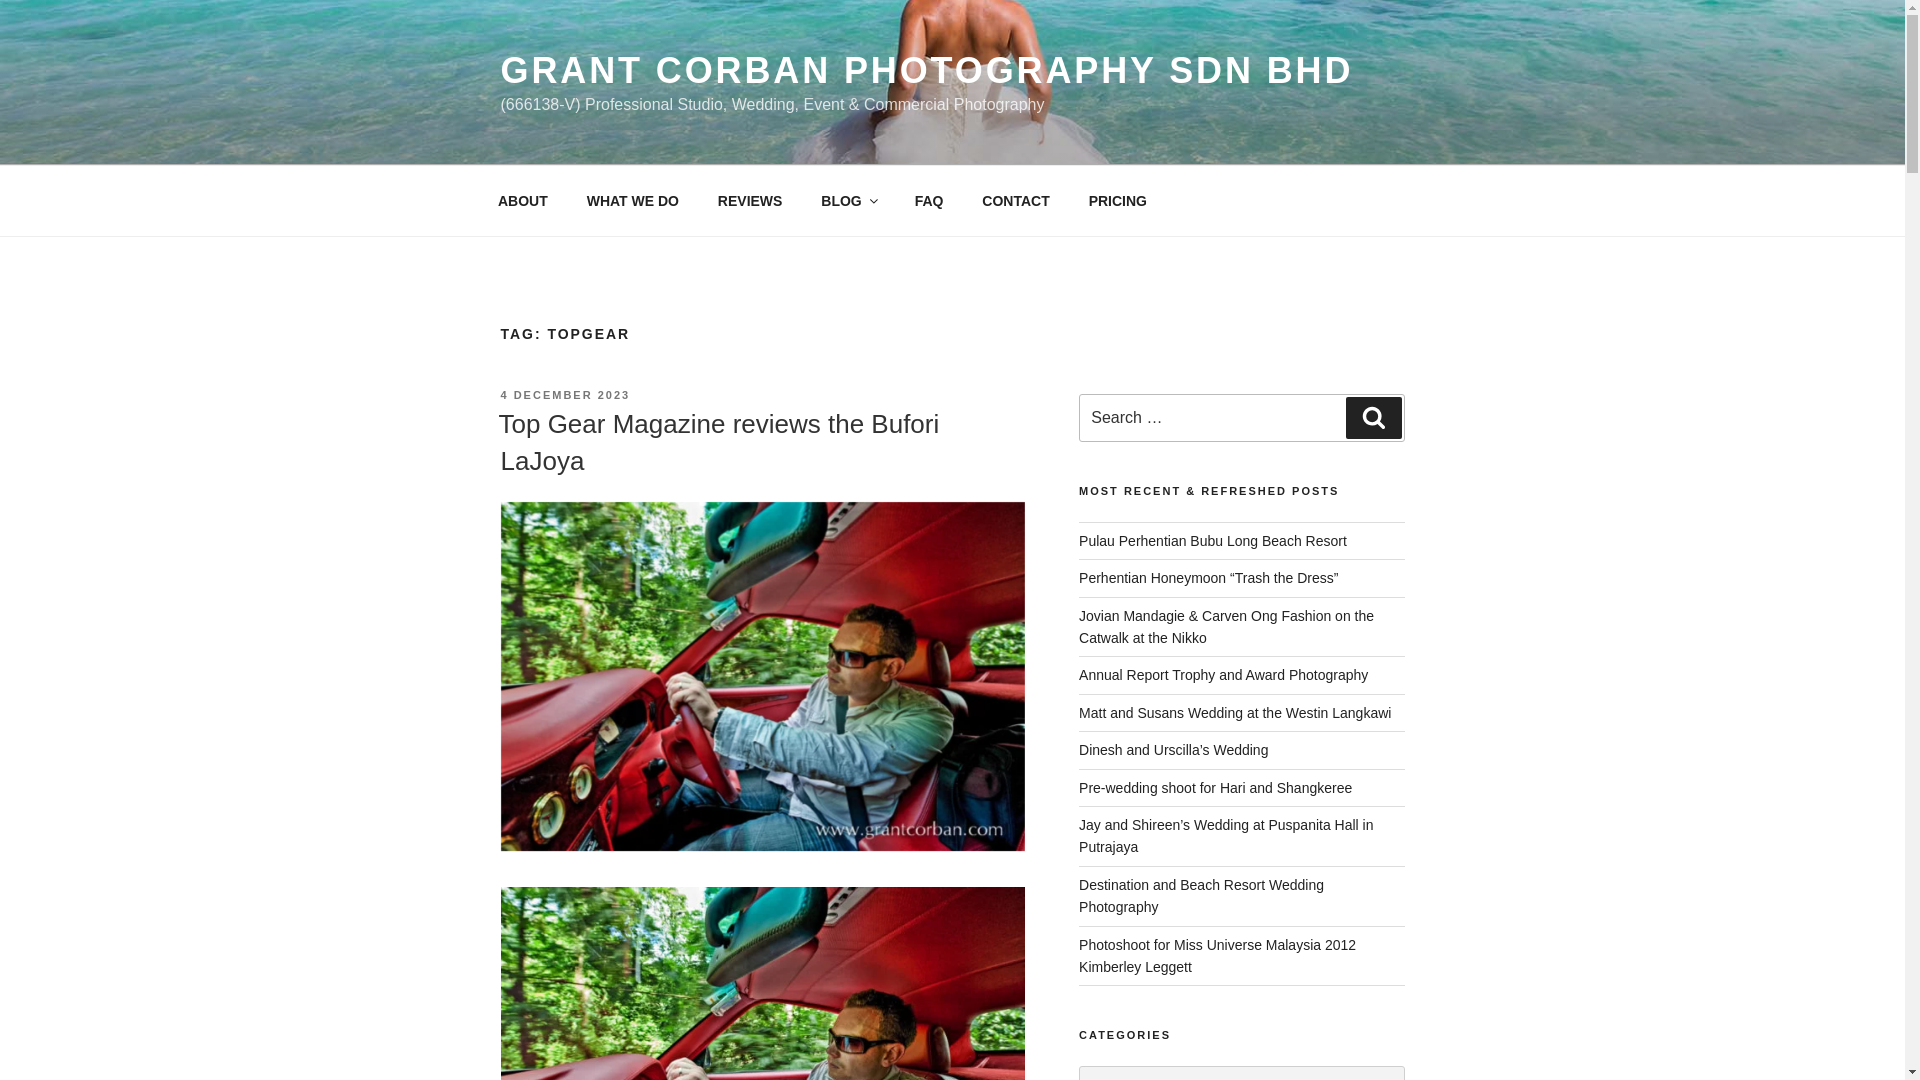 The width and height of the screenshot is (1920, 1080). I want to click on REVIEWS, so click(750, 200).